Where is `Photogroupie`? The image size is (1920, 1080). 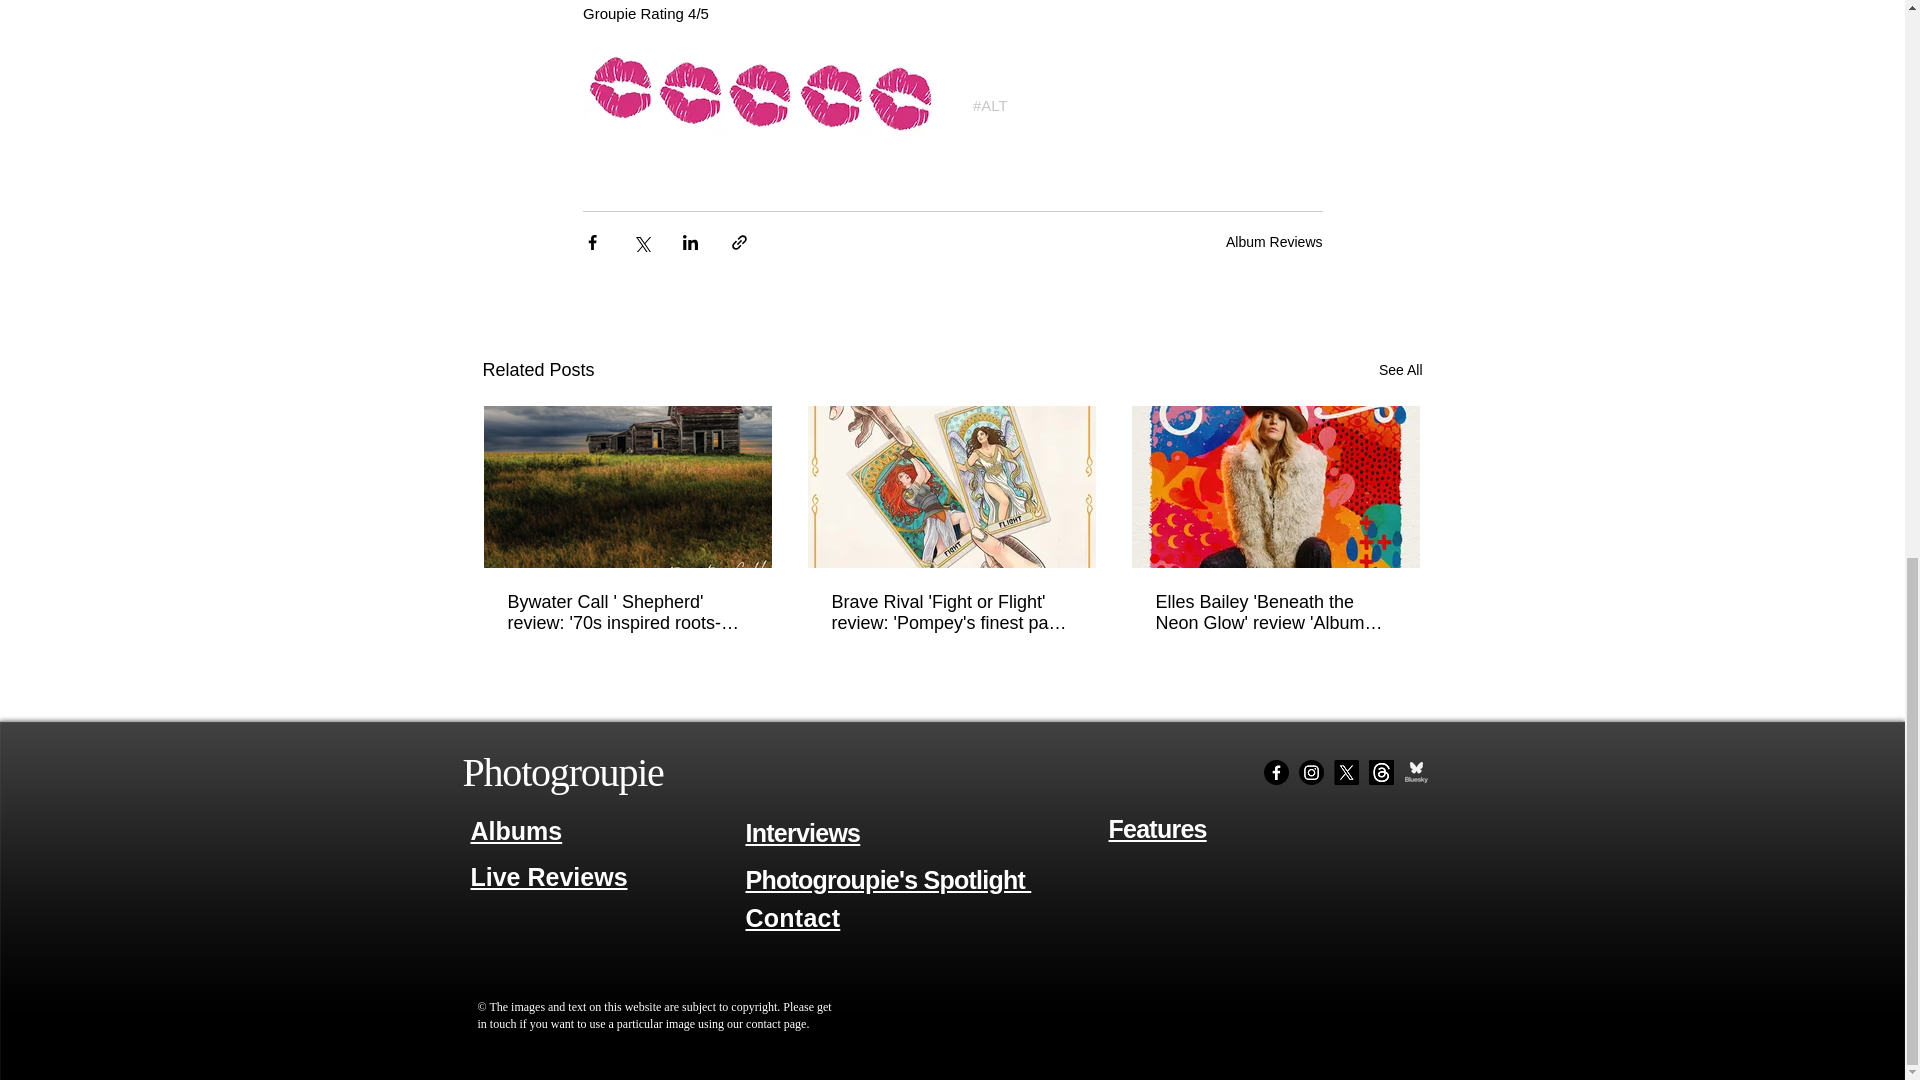 Photogroupie is located at coordinates (562, 772).